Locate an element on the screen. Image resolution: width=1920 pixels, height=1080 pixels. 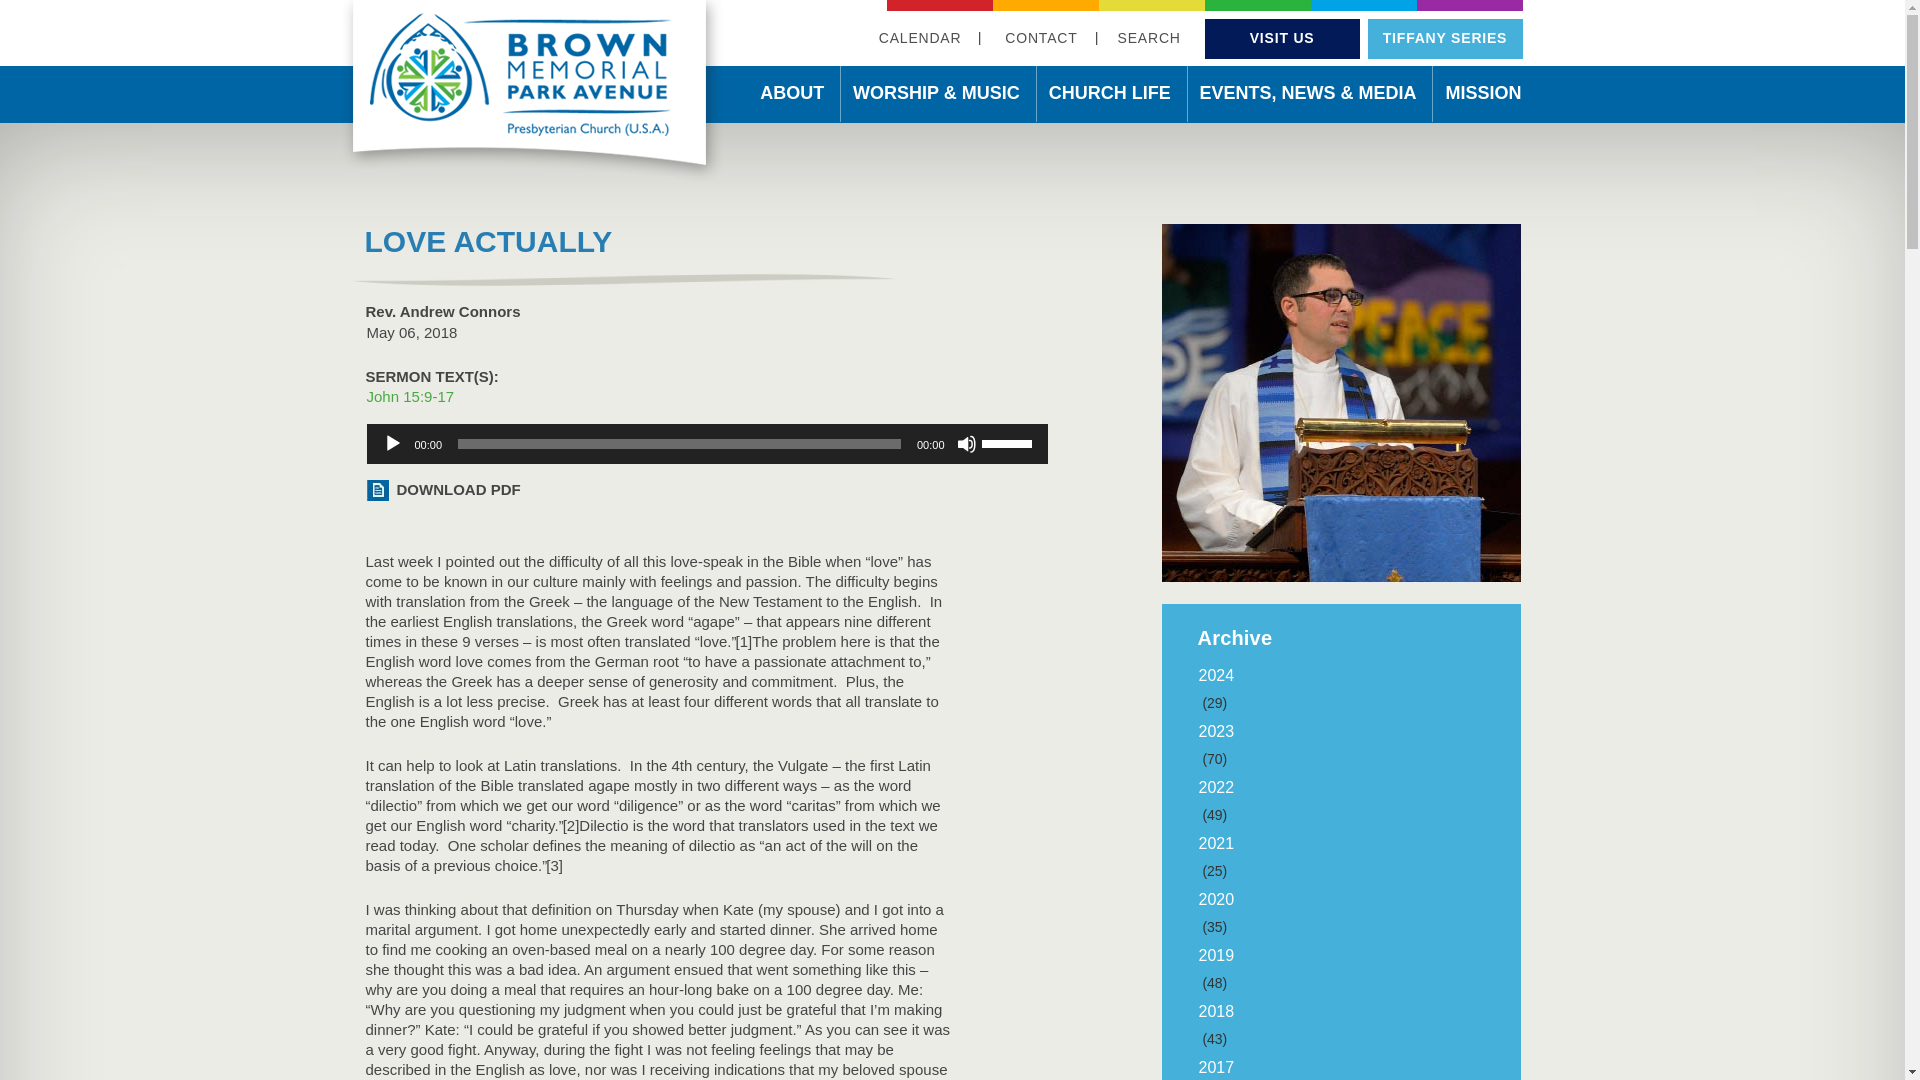
SEARCH is located at coordinates (1148, 38).